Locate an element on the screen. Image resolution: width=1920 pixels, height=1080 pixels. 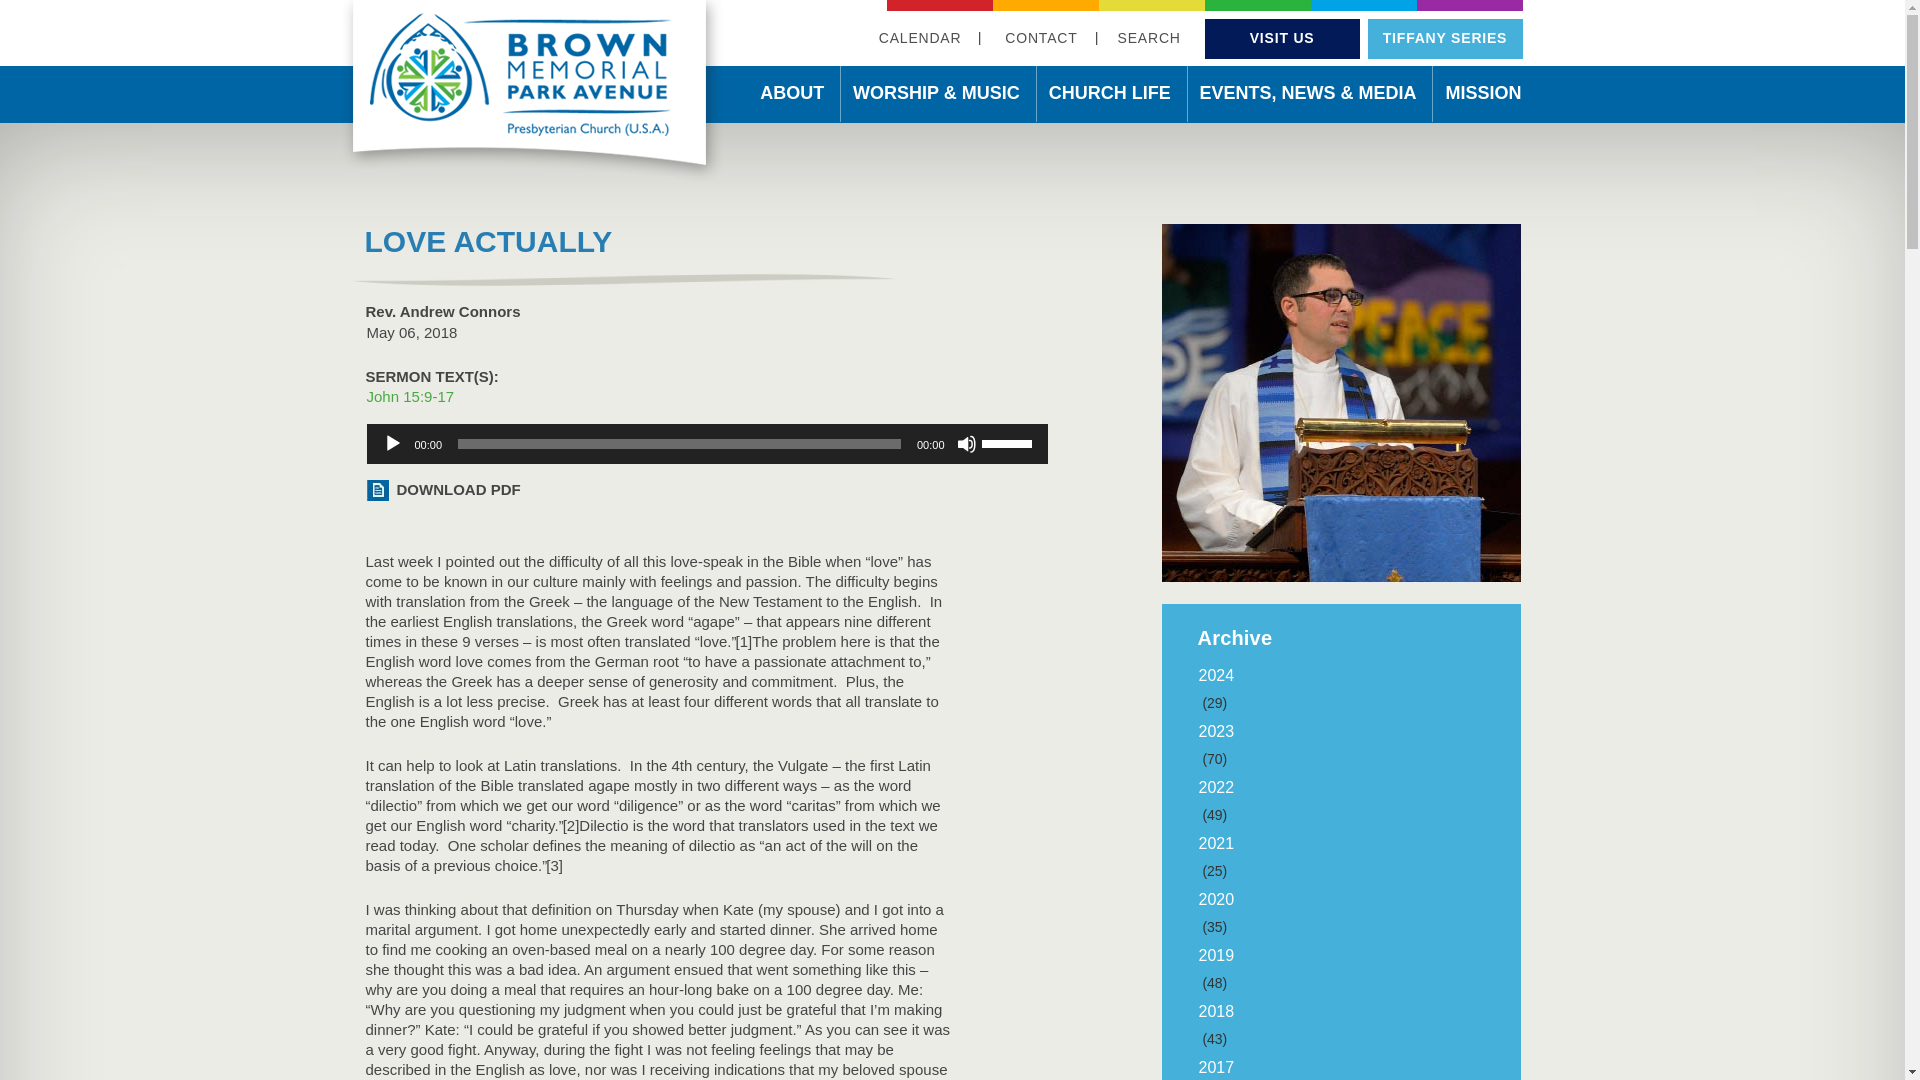
SEARCH is located at coordinates (1148, 38).